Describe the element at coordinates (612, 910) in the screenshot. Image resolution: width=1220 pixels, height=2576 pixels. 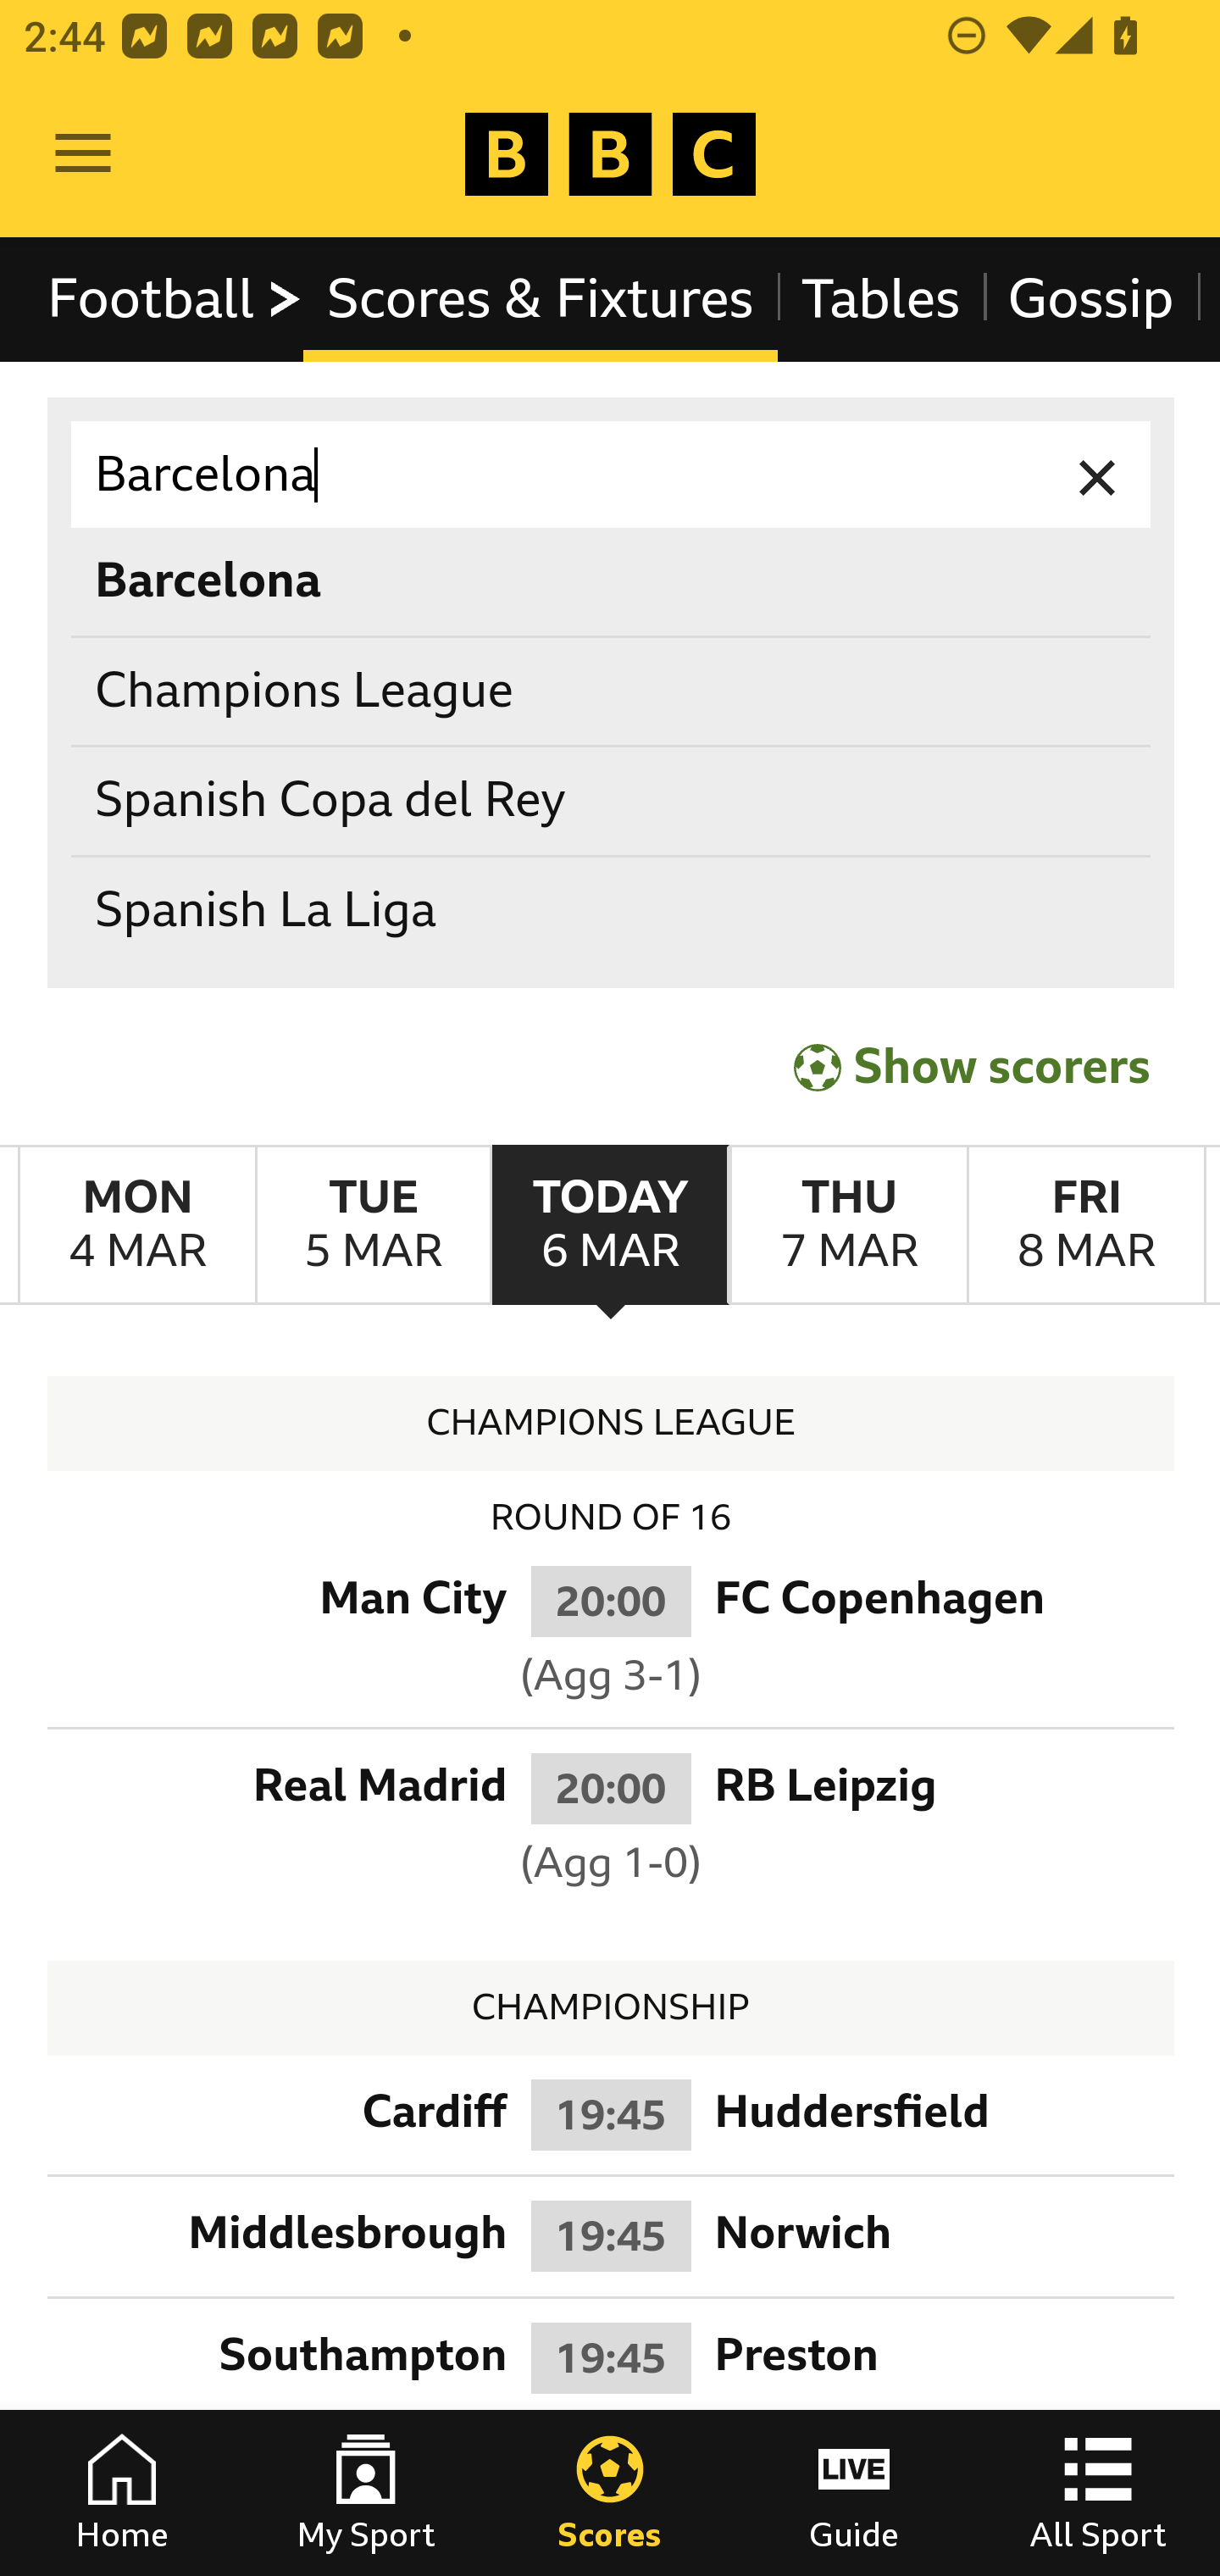
I see `Spanish La Liga` at that location.